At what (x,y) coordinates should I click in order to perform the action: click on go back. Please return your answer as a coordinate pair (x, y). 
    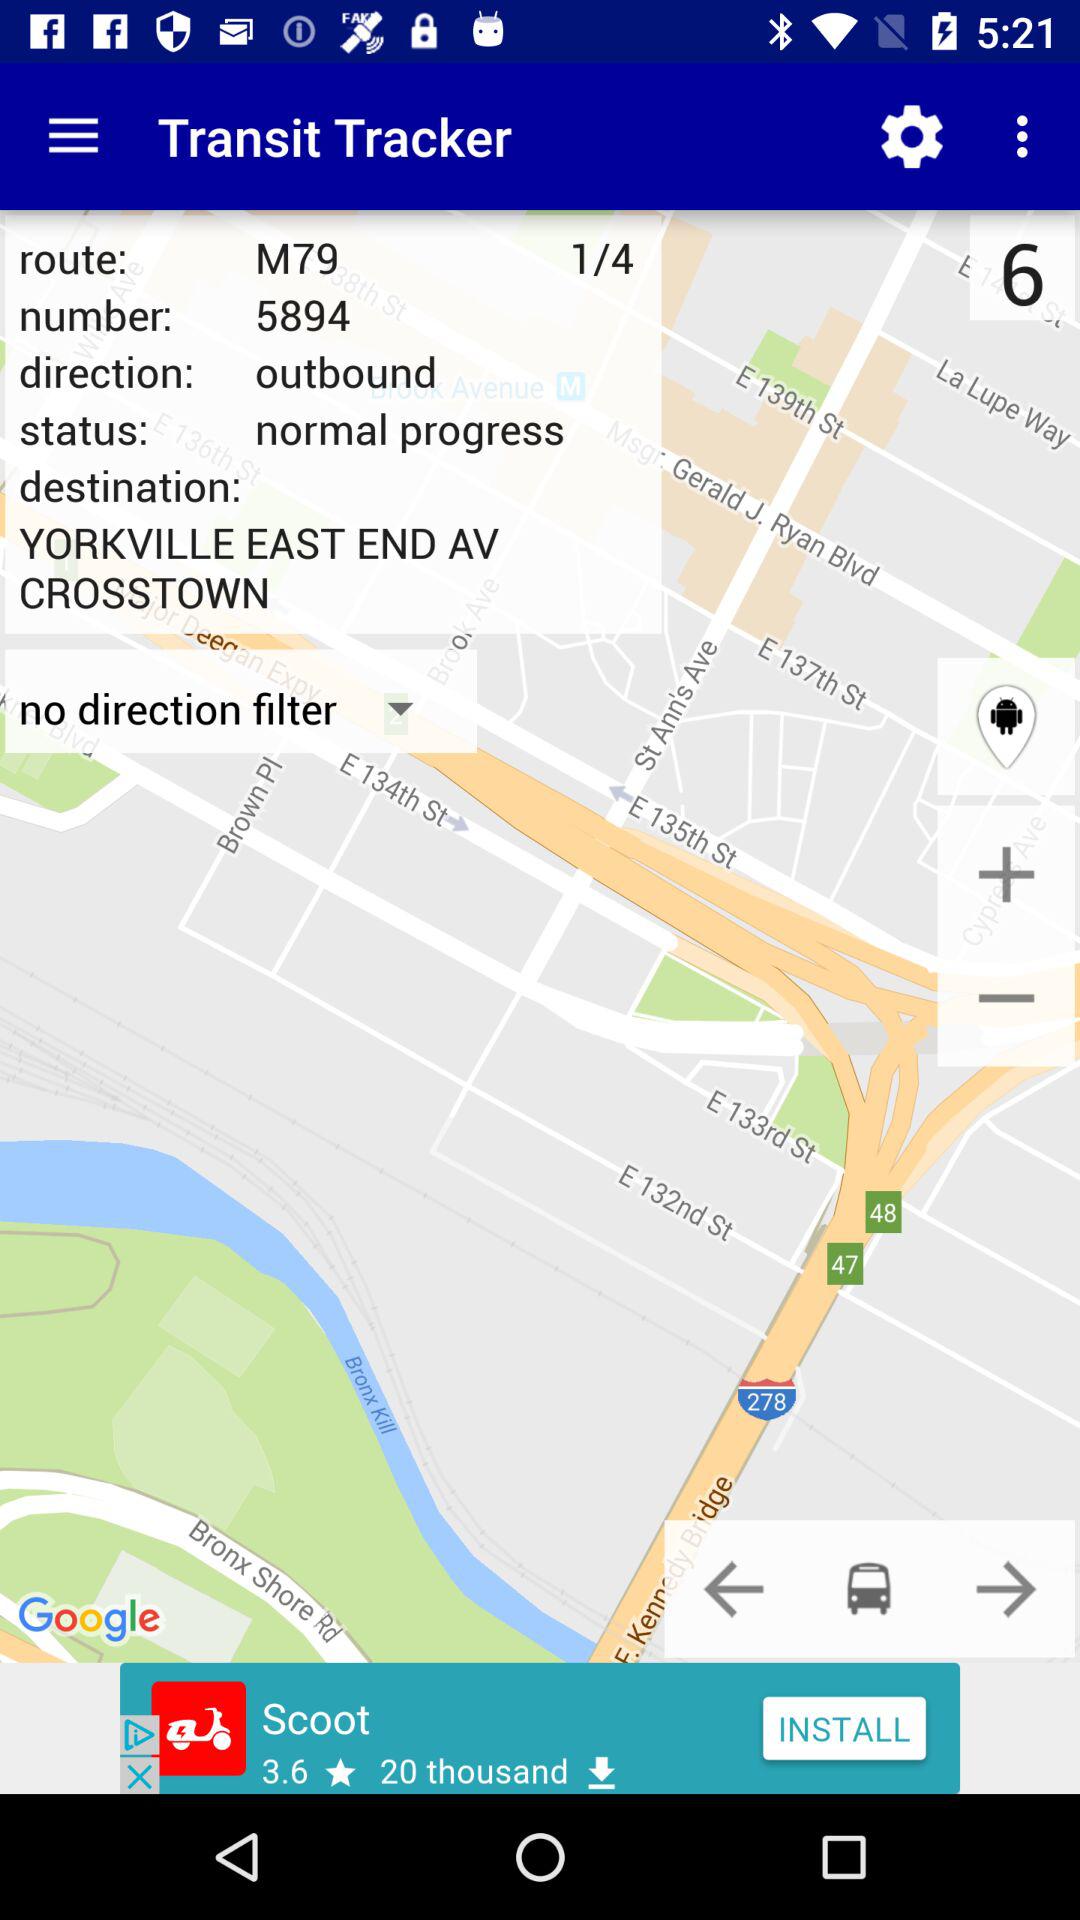
    Looking at the image, I should click on (733, 1588).